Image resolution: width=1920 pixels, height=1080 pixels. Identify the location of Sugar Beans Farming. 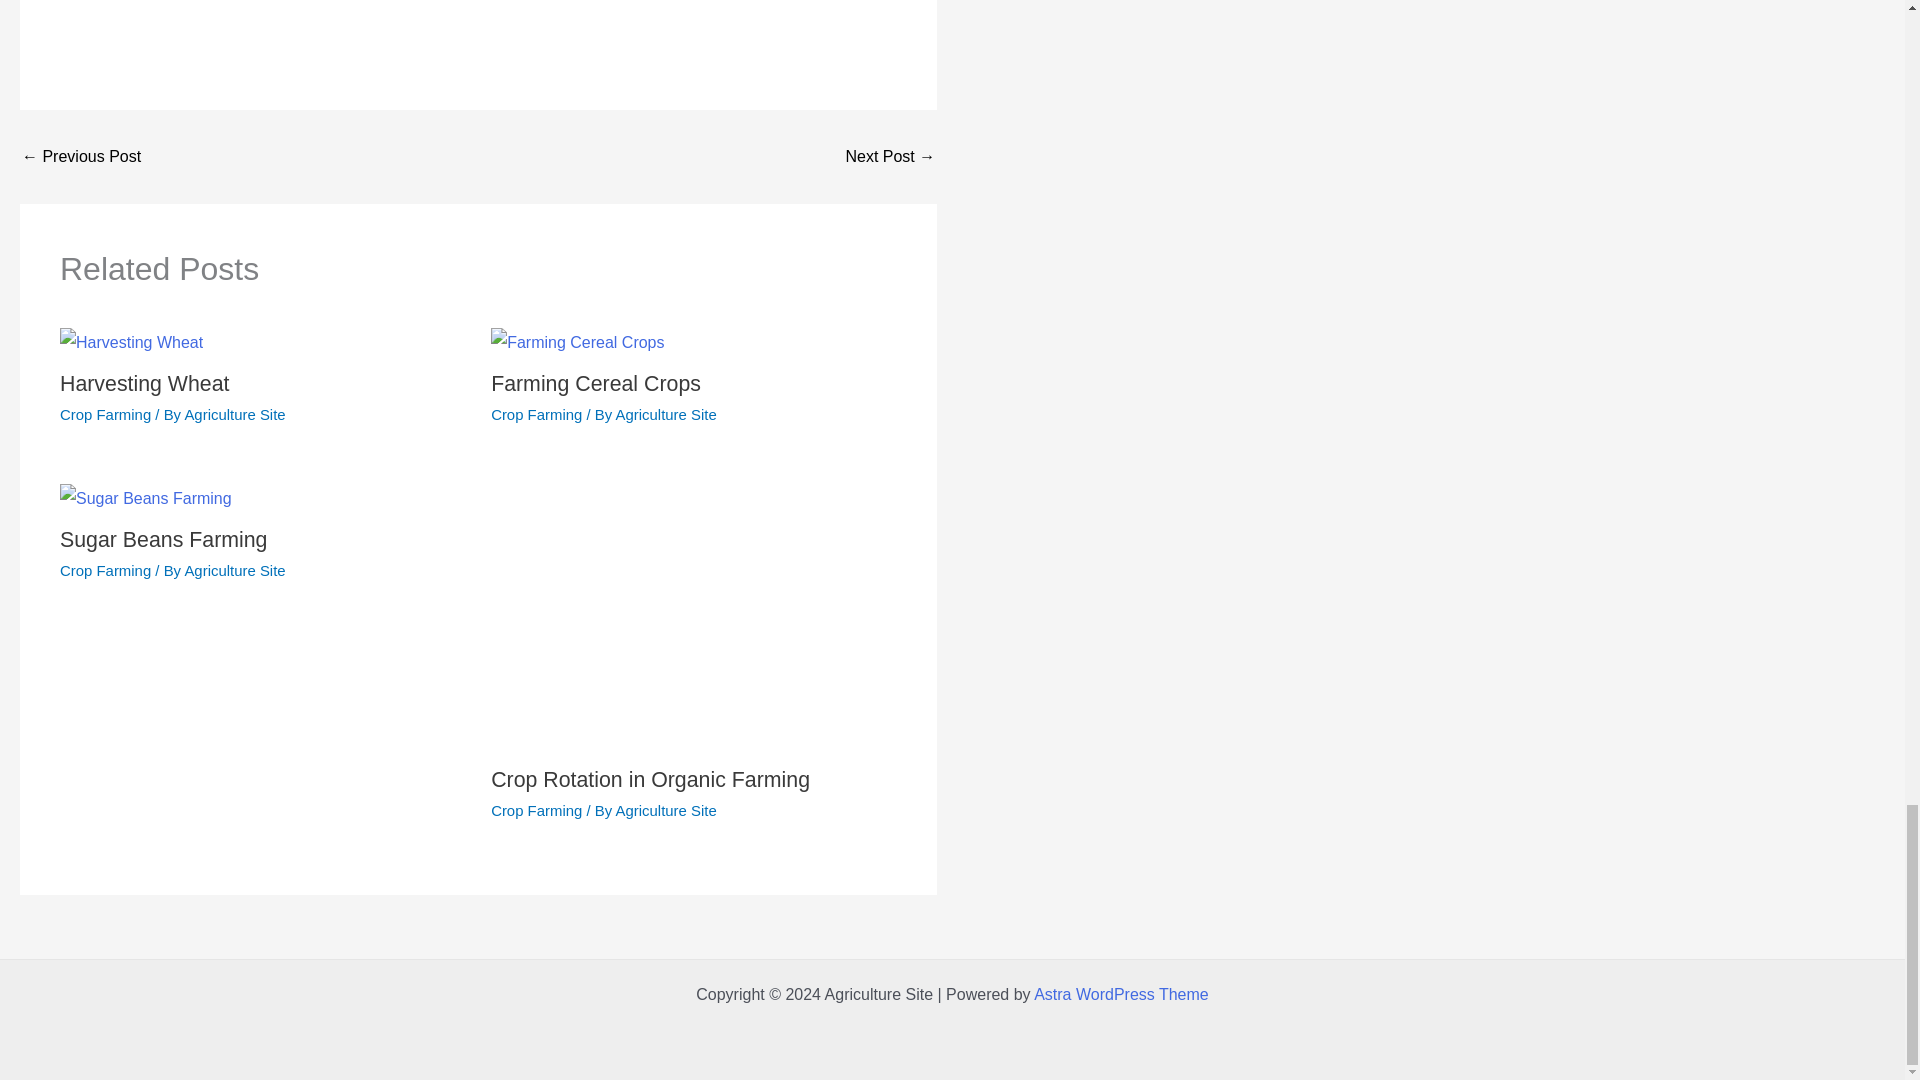
(162, 540).